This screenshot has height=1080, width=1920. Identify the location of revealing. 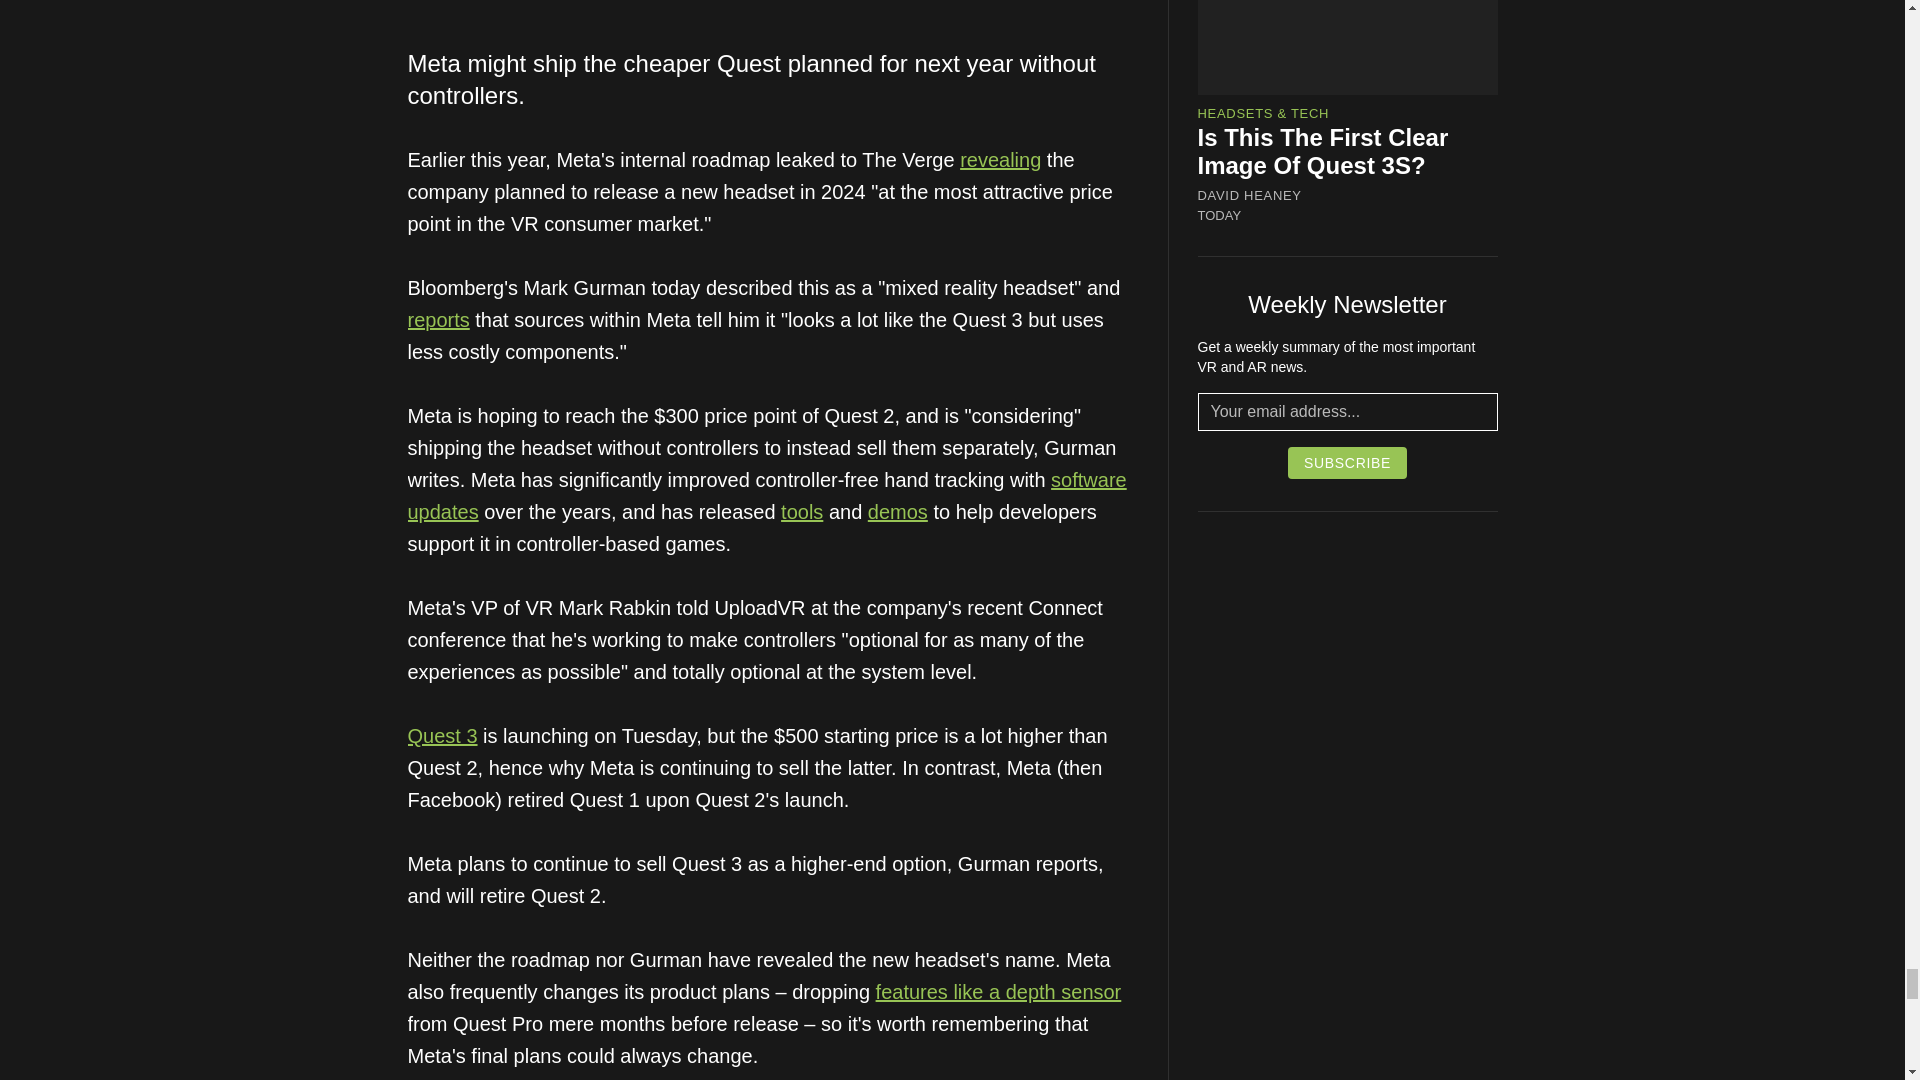
(1000, 160).